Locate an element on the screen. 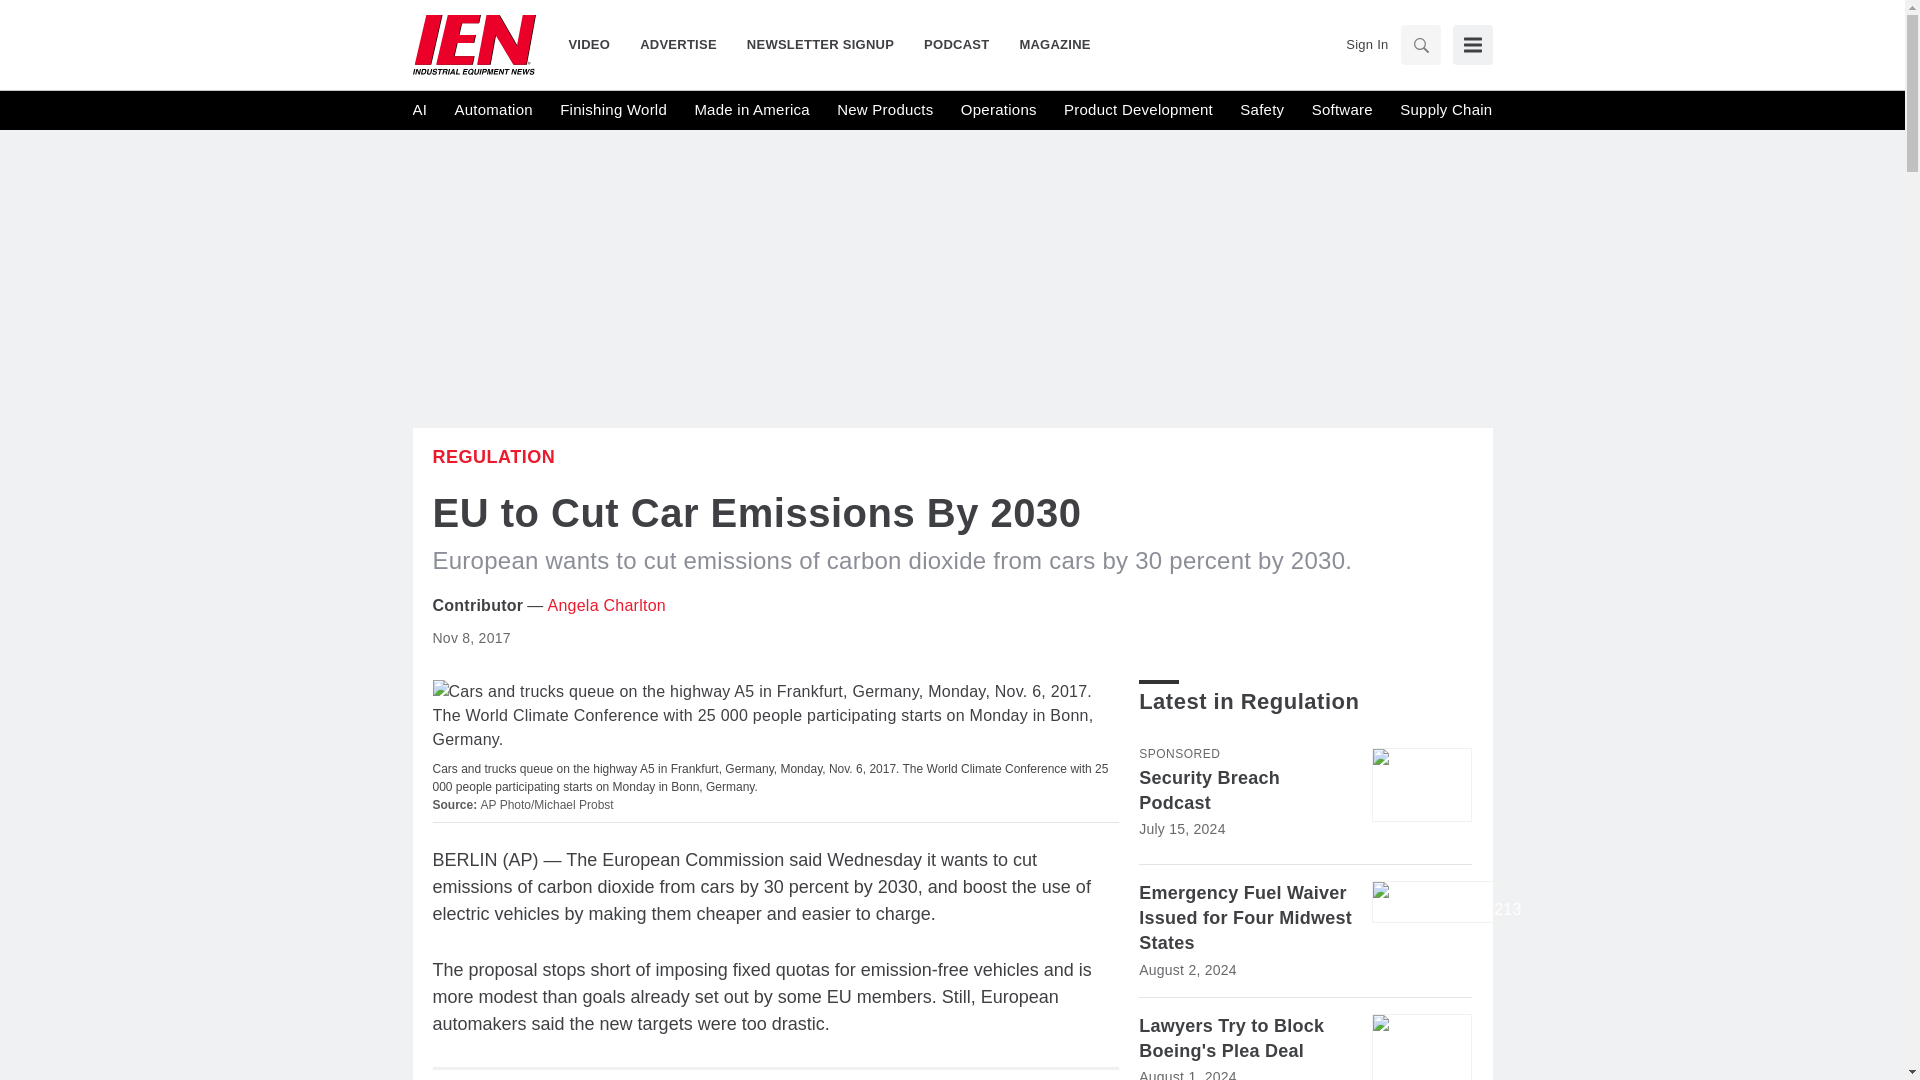  Sponsored is located at coordinates (1178, 754).